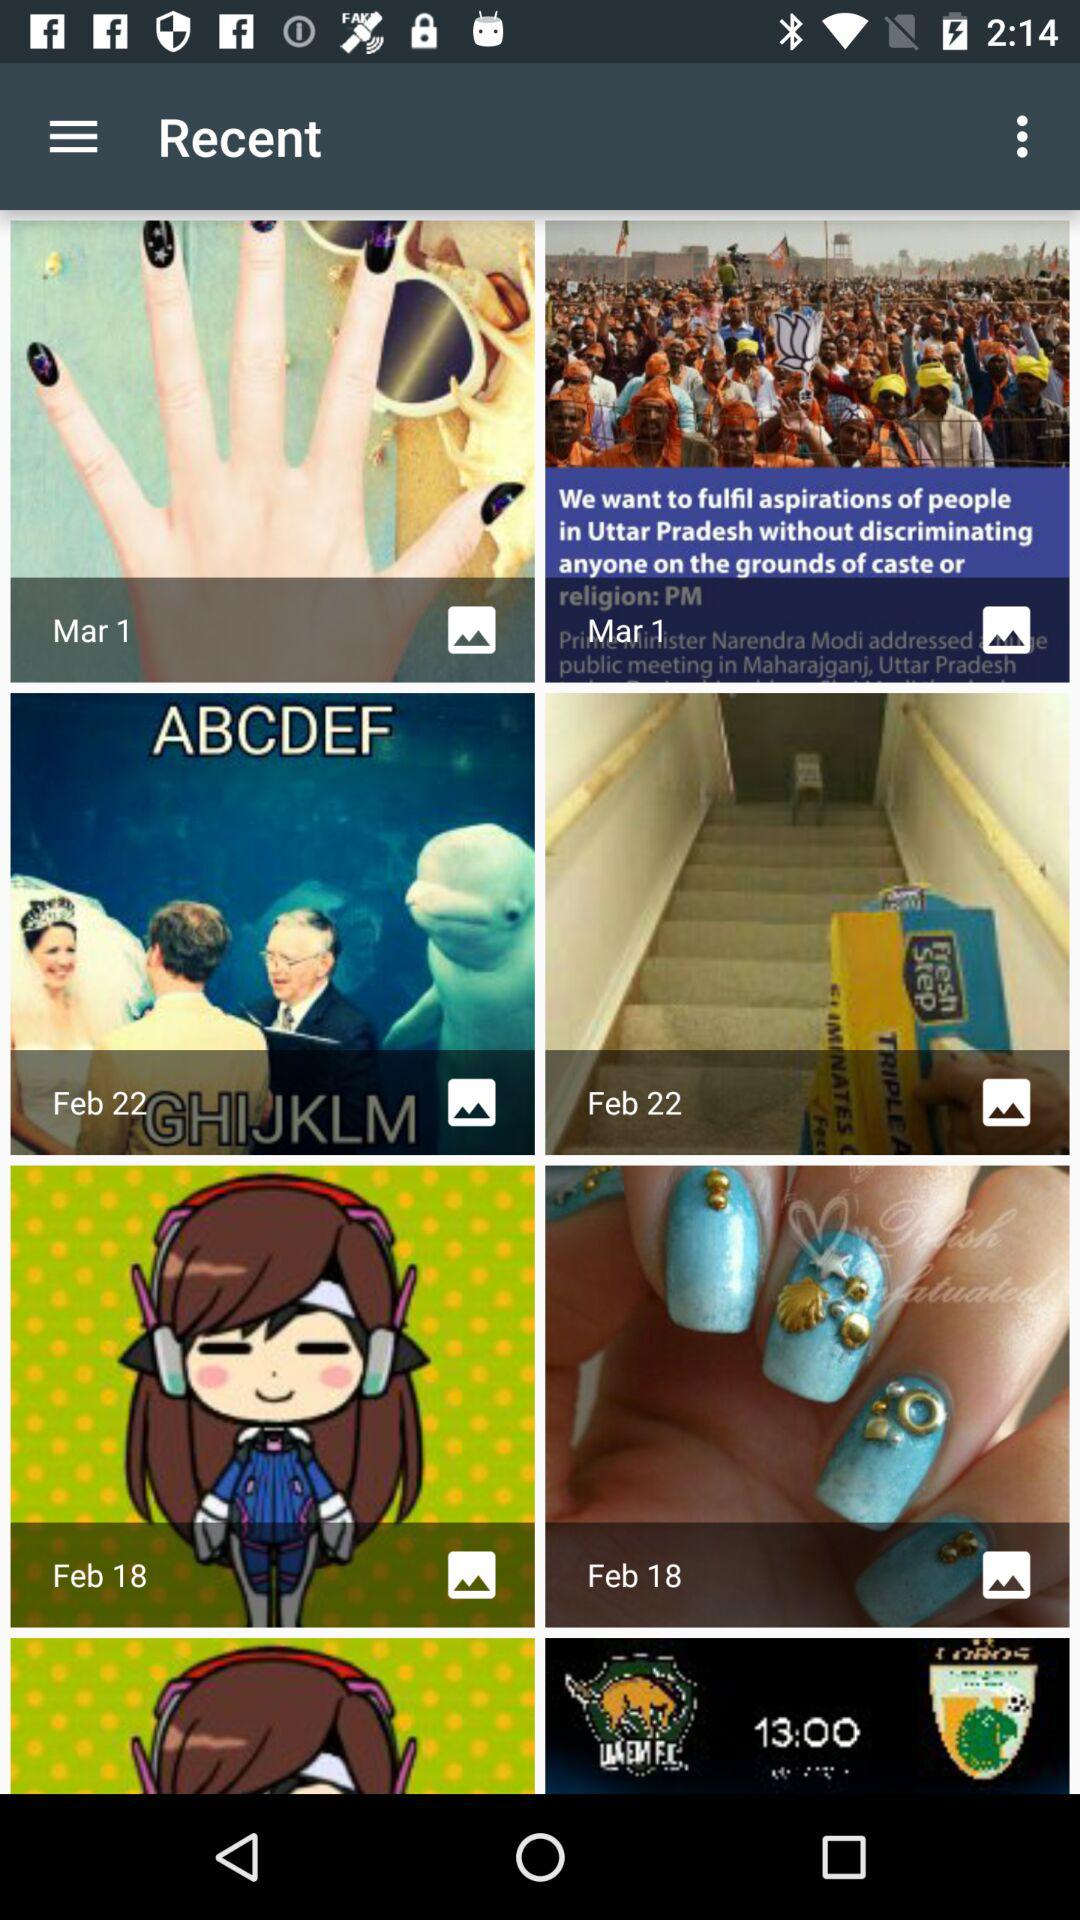  Describe the element at coordinates (1028, 136) in the screenshot. I see `open app next to the recent item` at that location.